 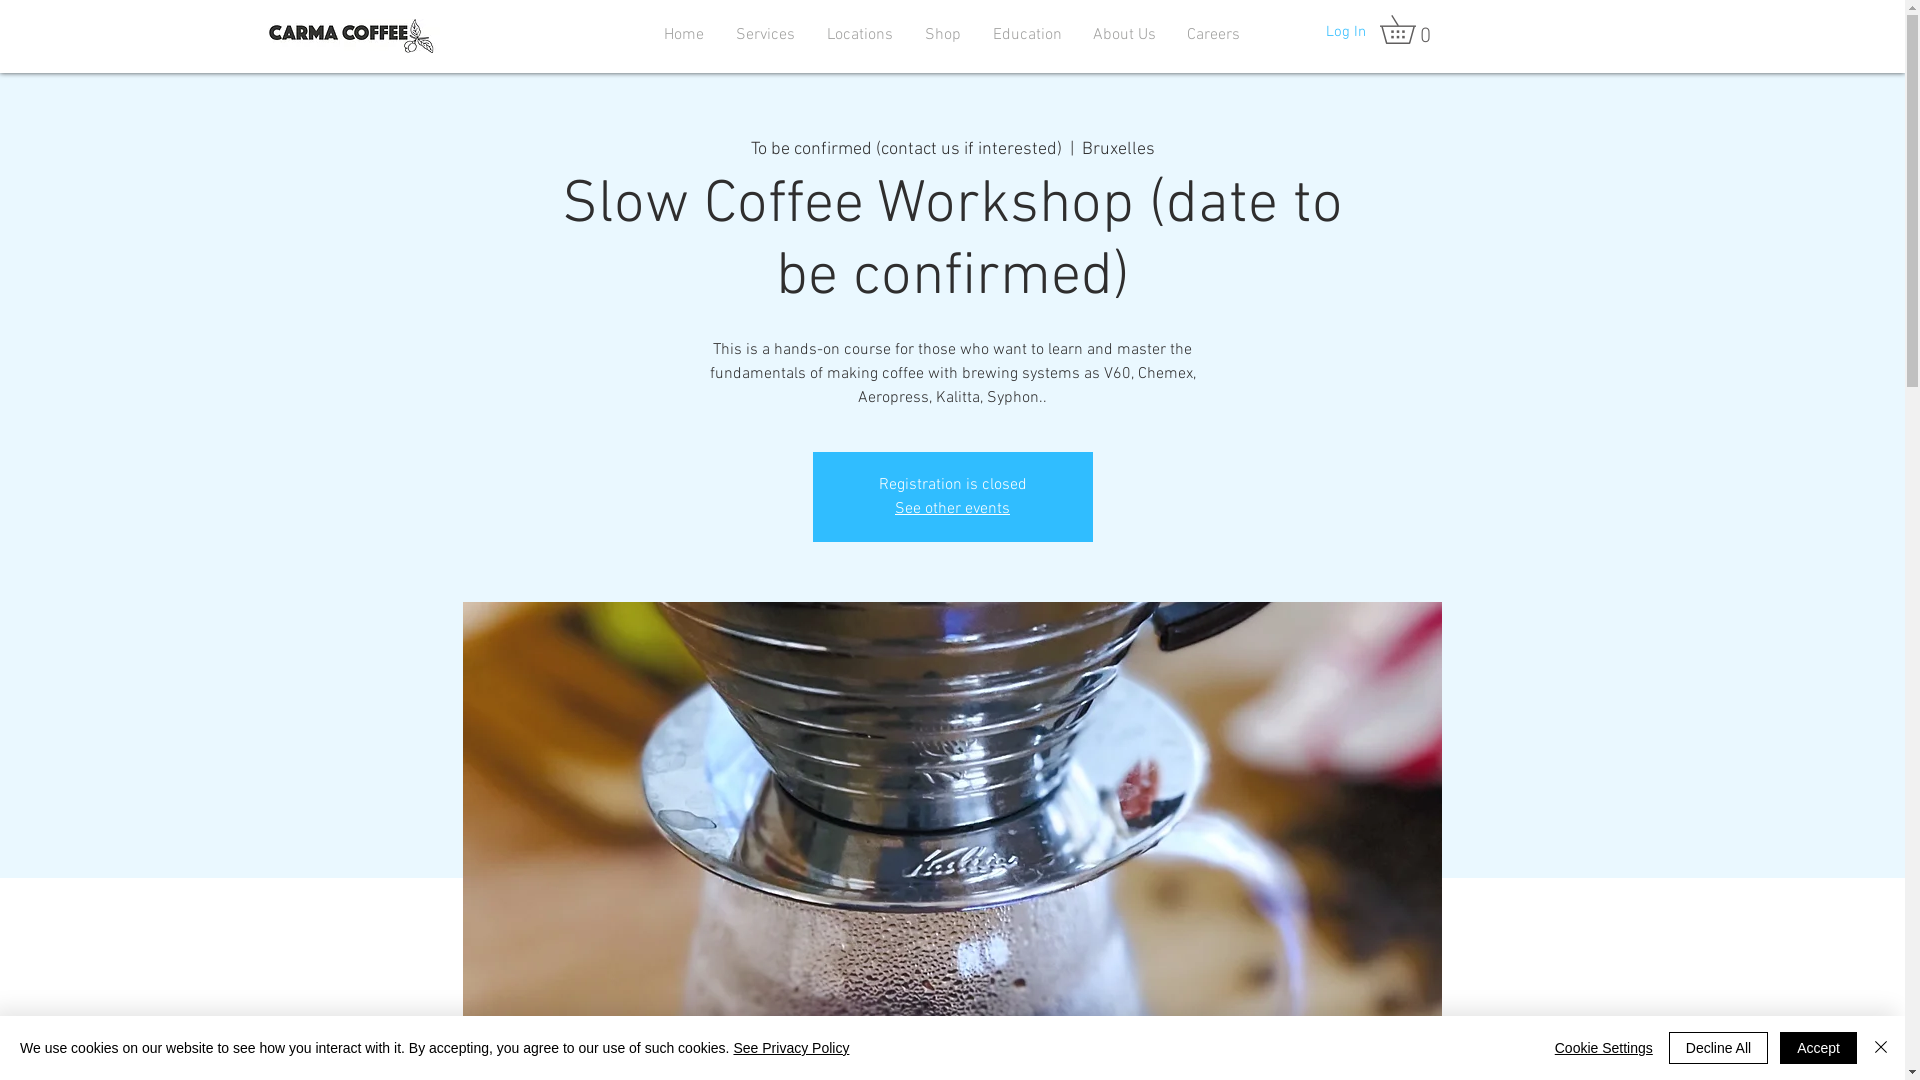 What do you see at coordinates (684, 35) in the screenshot?
I see `Home` at bounding box center [684, 35].